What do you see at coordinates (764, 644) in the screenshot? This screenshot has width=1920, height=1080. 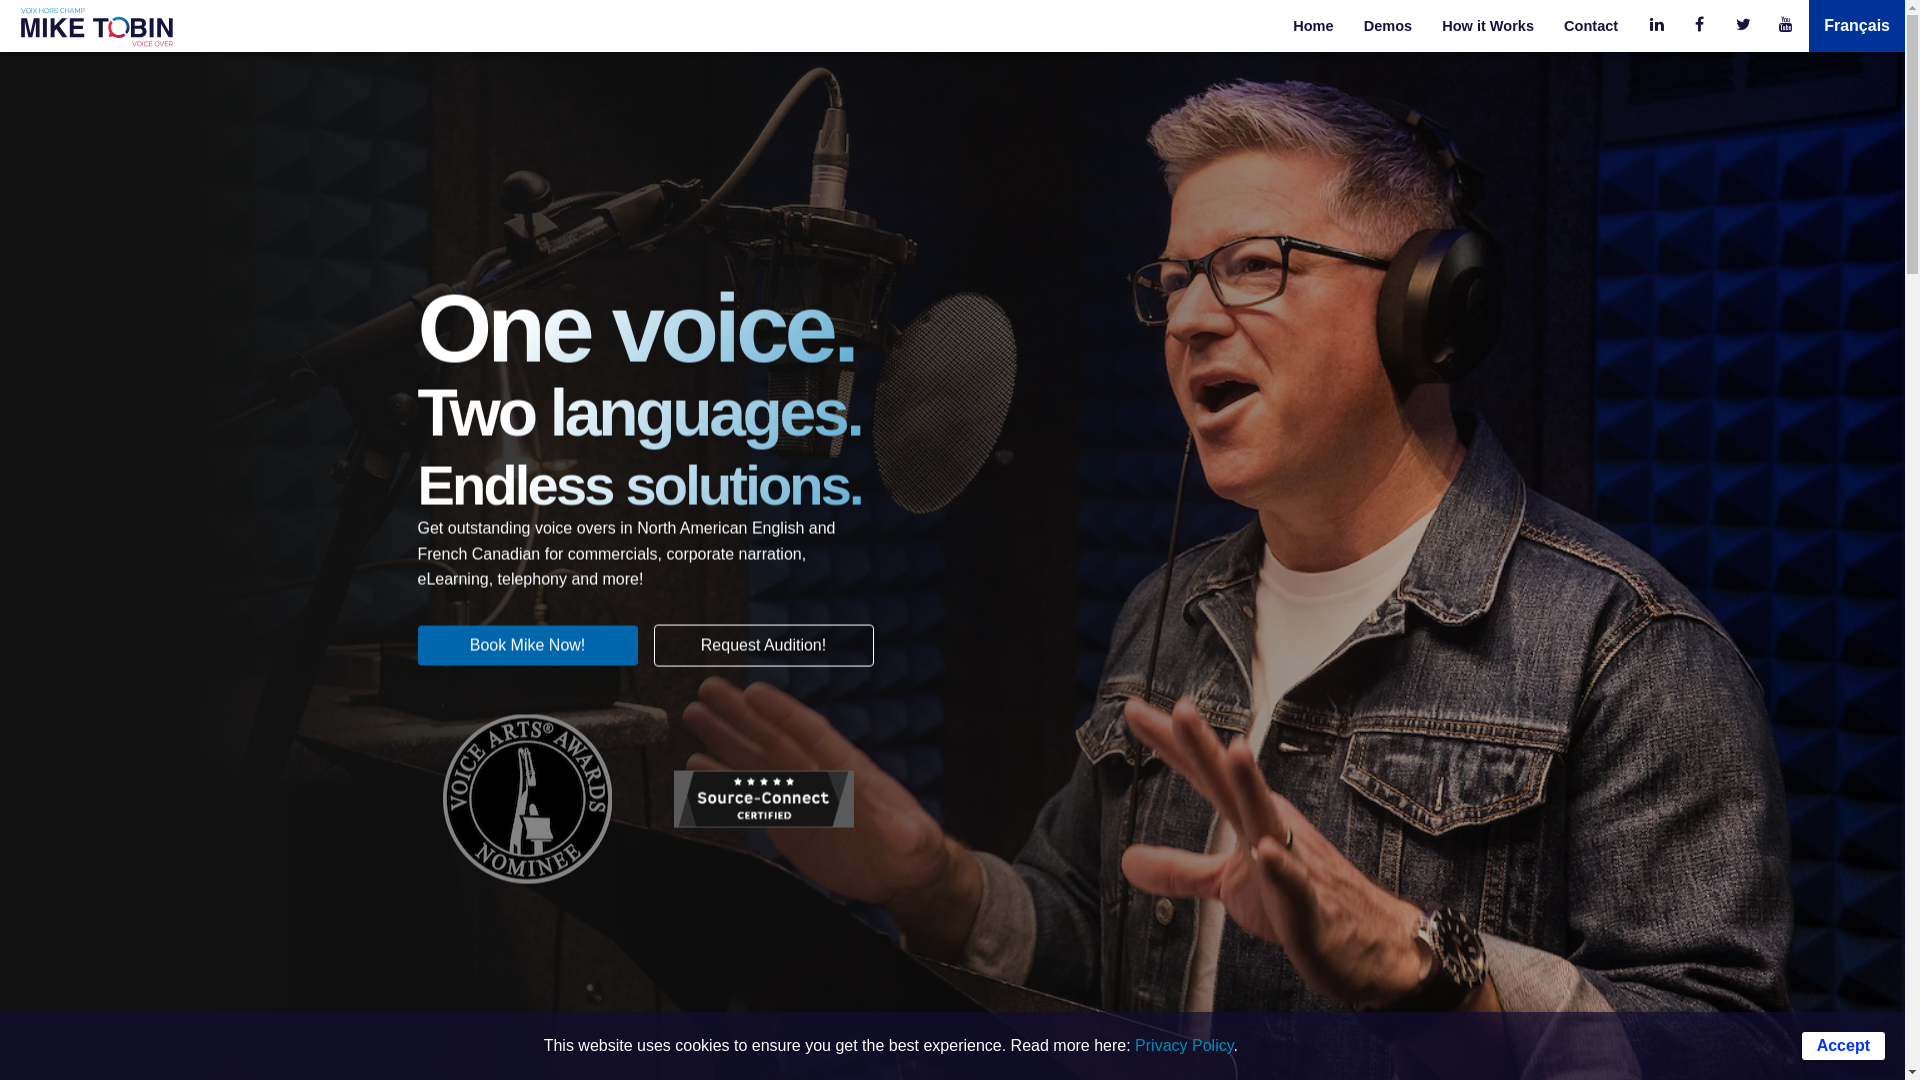 I see `Request Audition!` at bounding box center [764, 644].